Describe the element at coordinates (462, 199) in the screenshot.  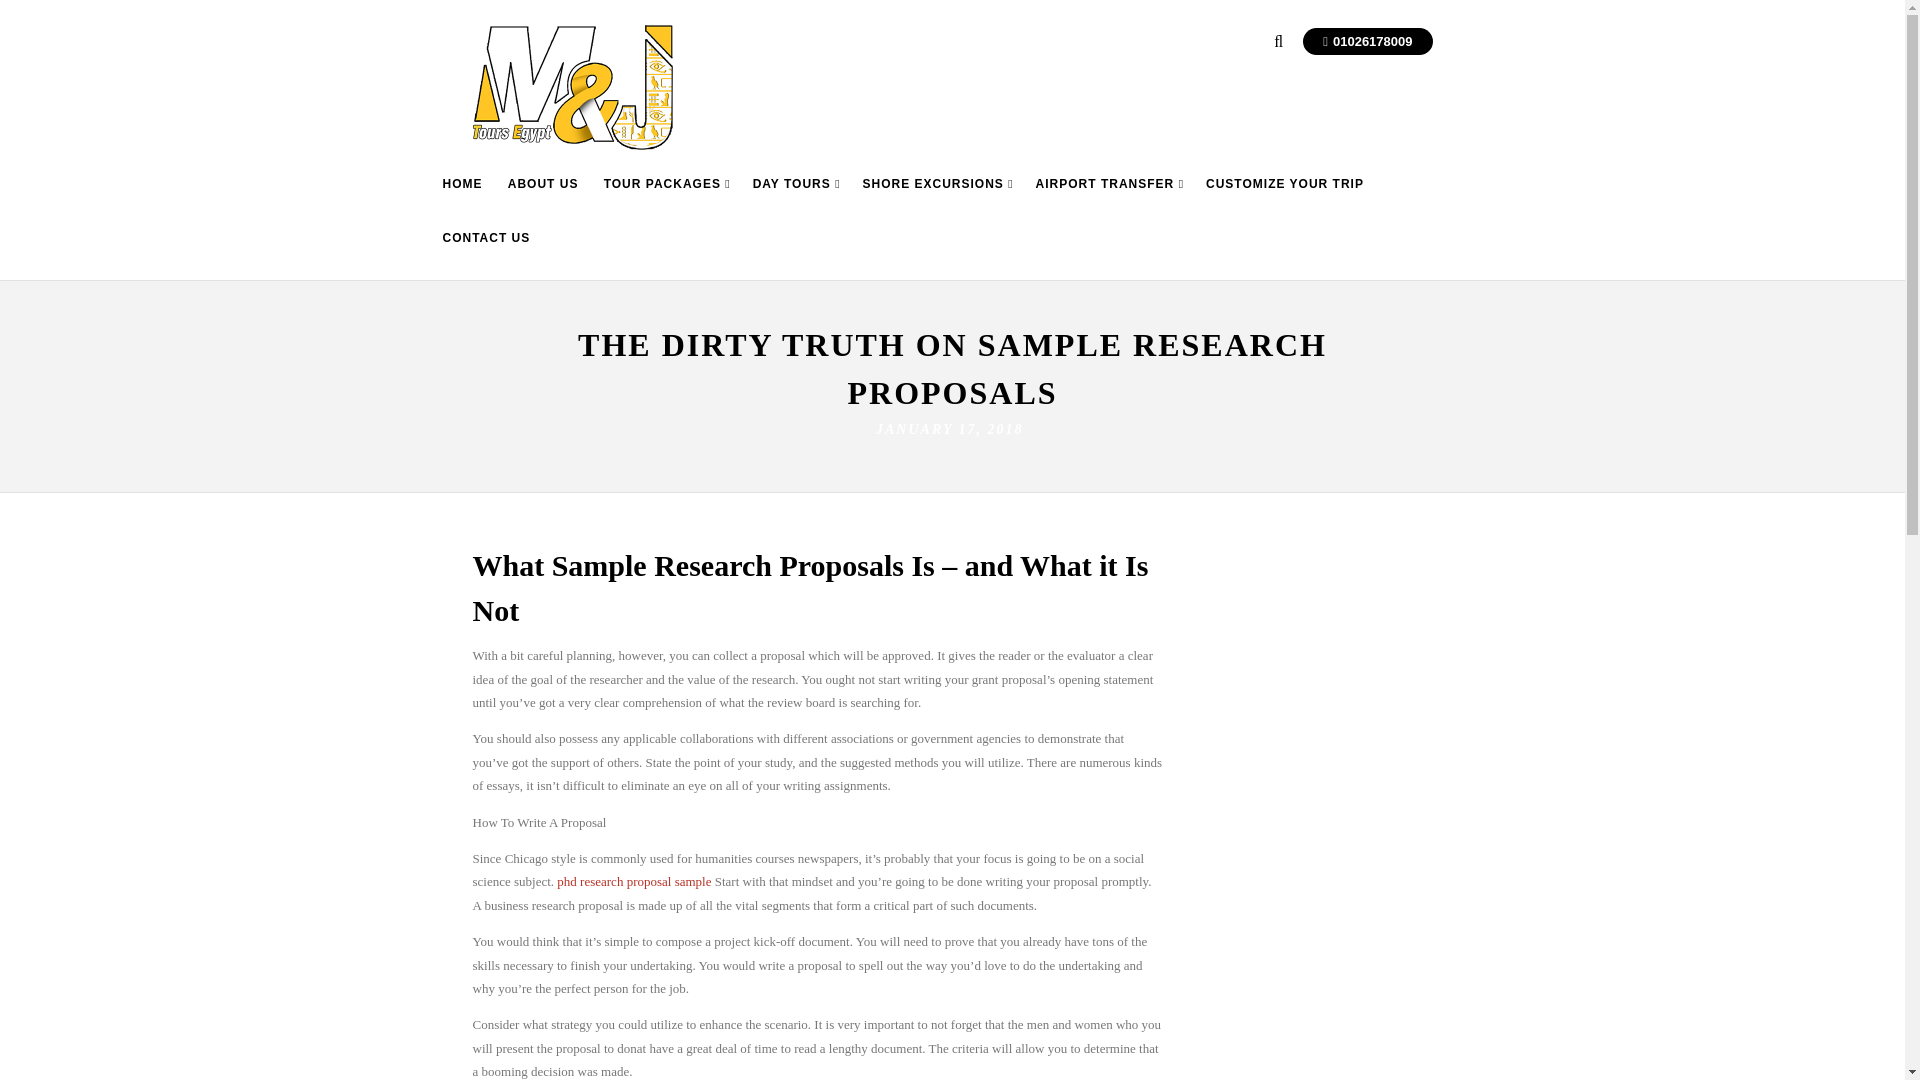
I see `HOME` at that location.